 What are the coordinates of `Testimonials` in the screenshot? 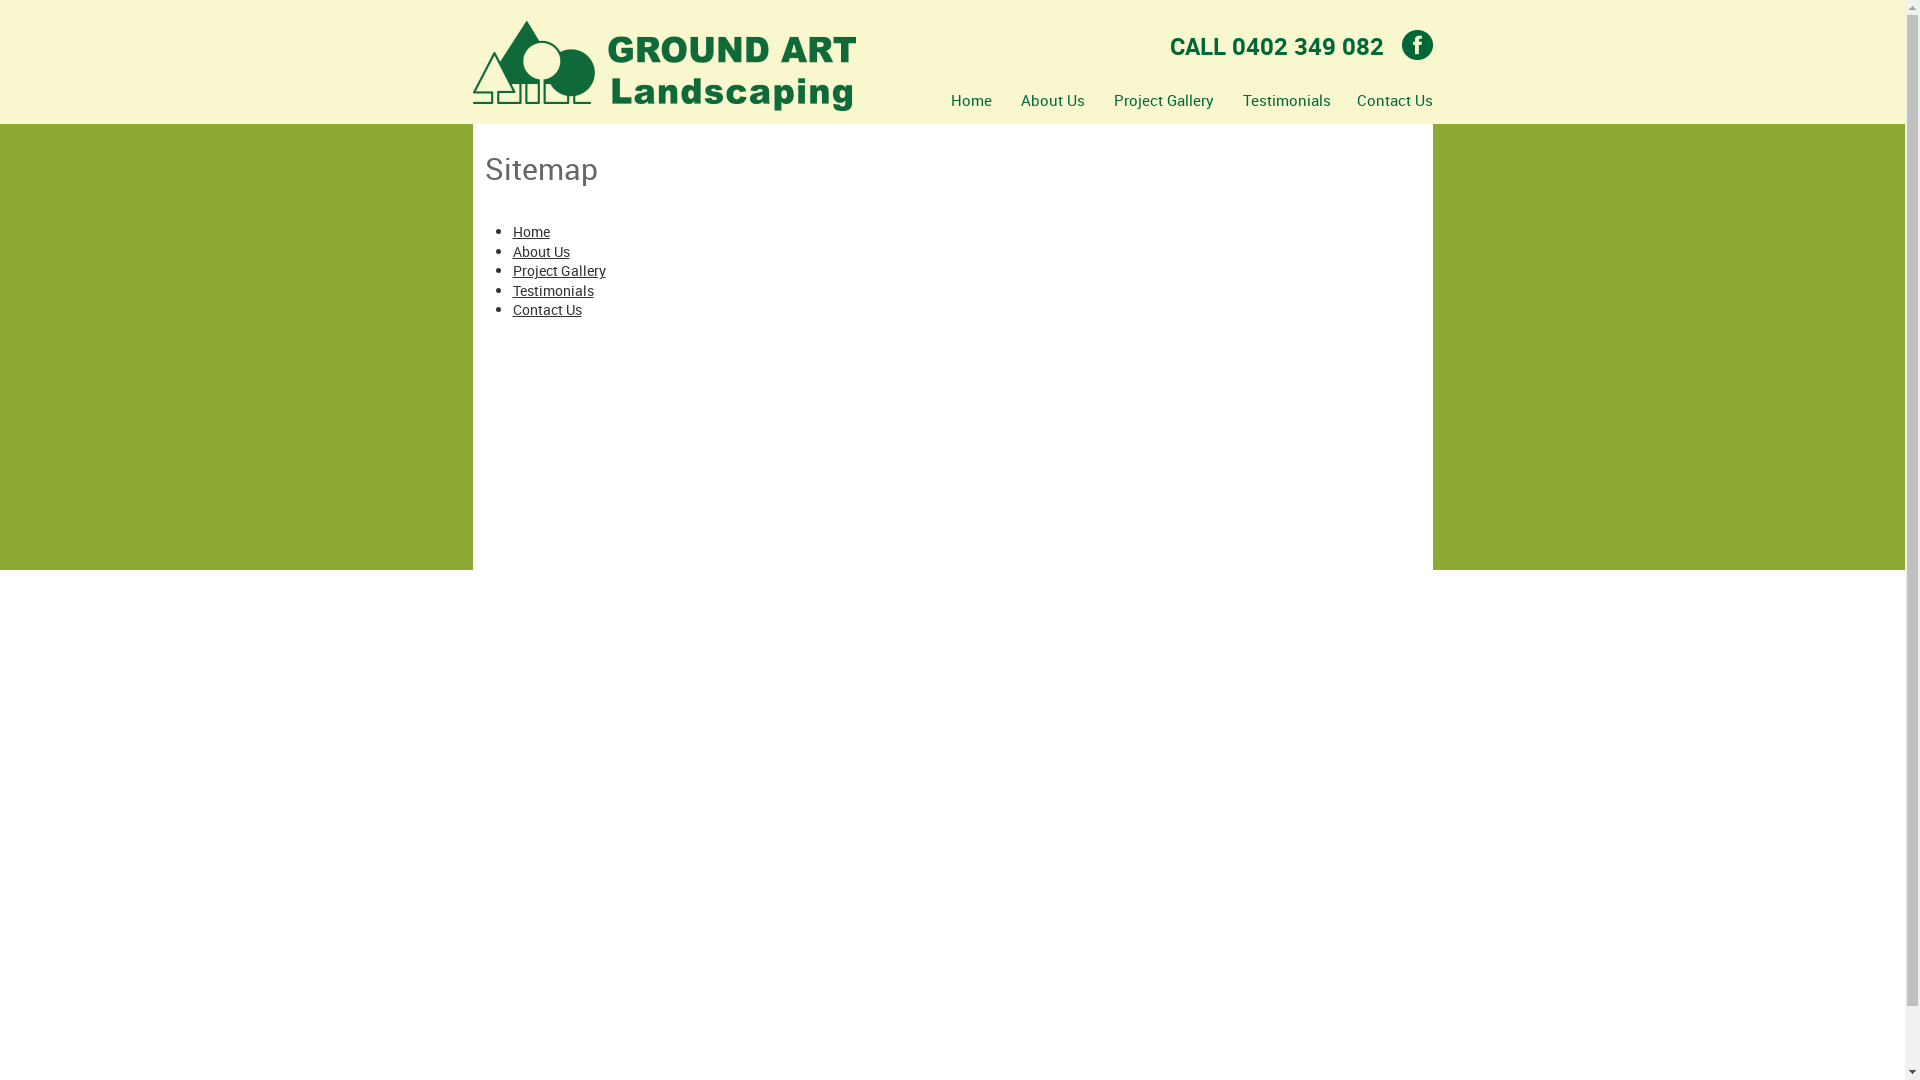 It's located at (1287, 100).